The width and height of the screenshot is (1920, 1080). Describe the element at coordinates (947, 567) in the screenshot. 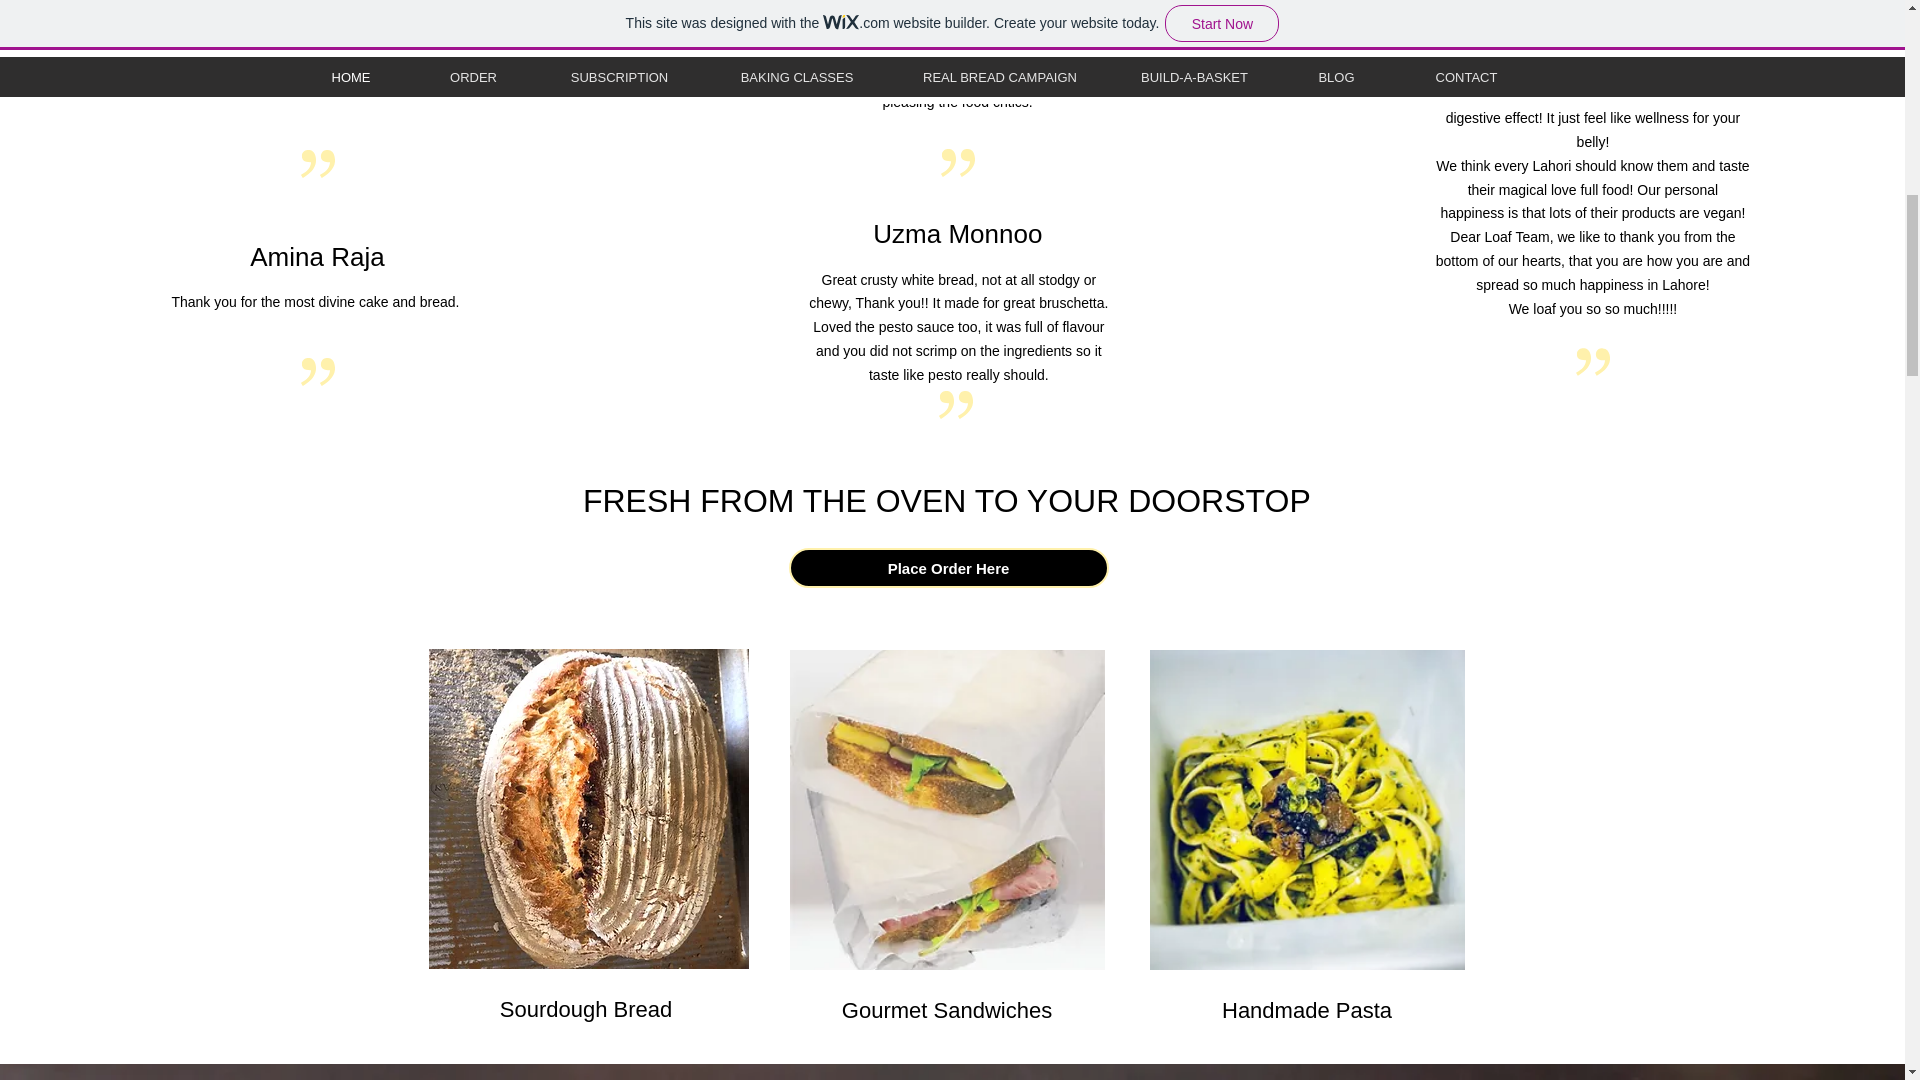

I see `Place Order Here` at that location.